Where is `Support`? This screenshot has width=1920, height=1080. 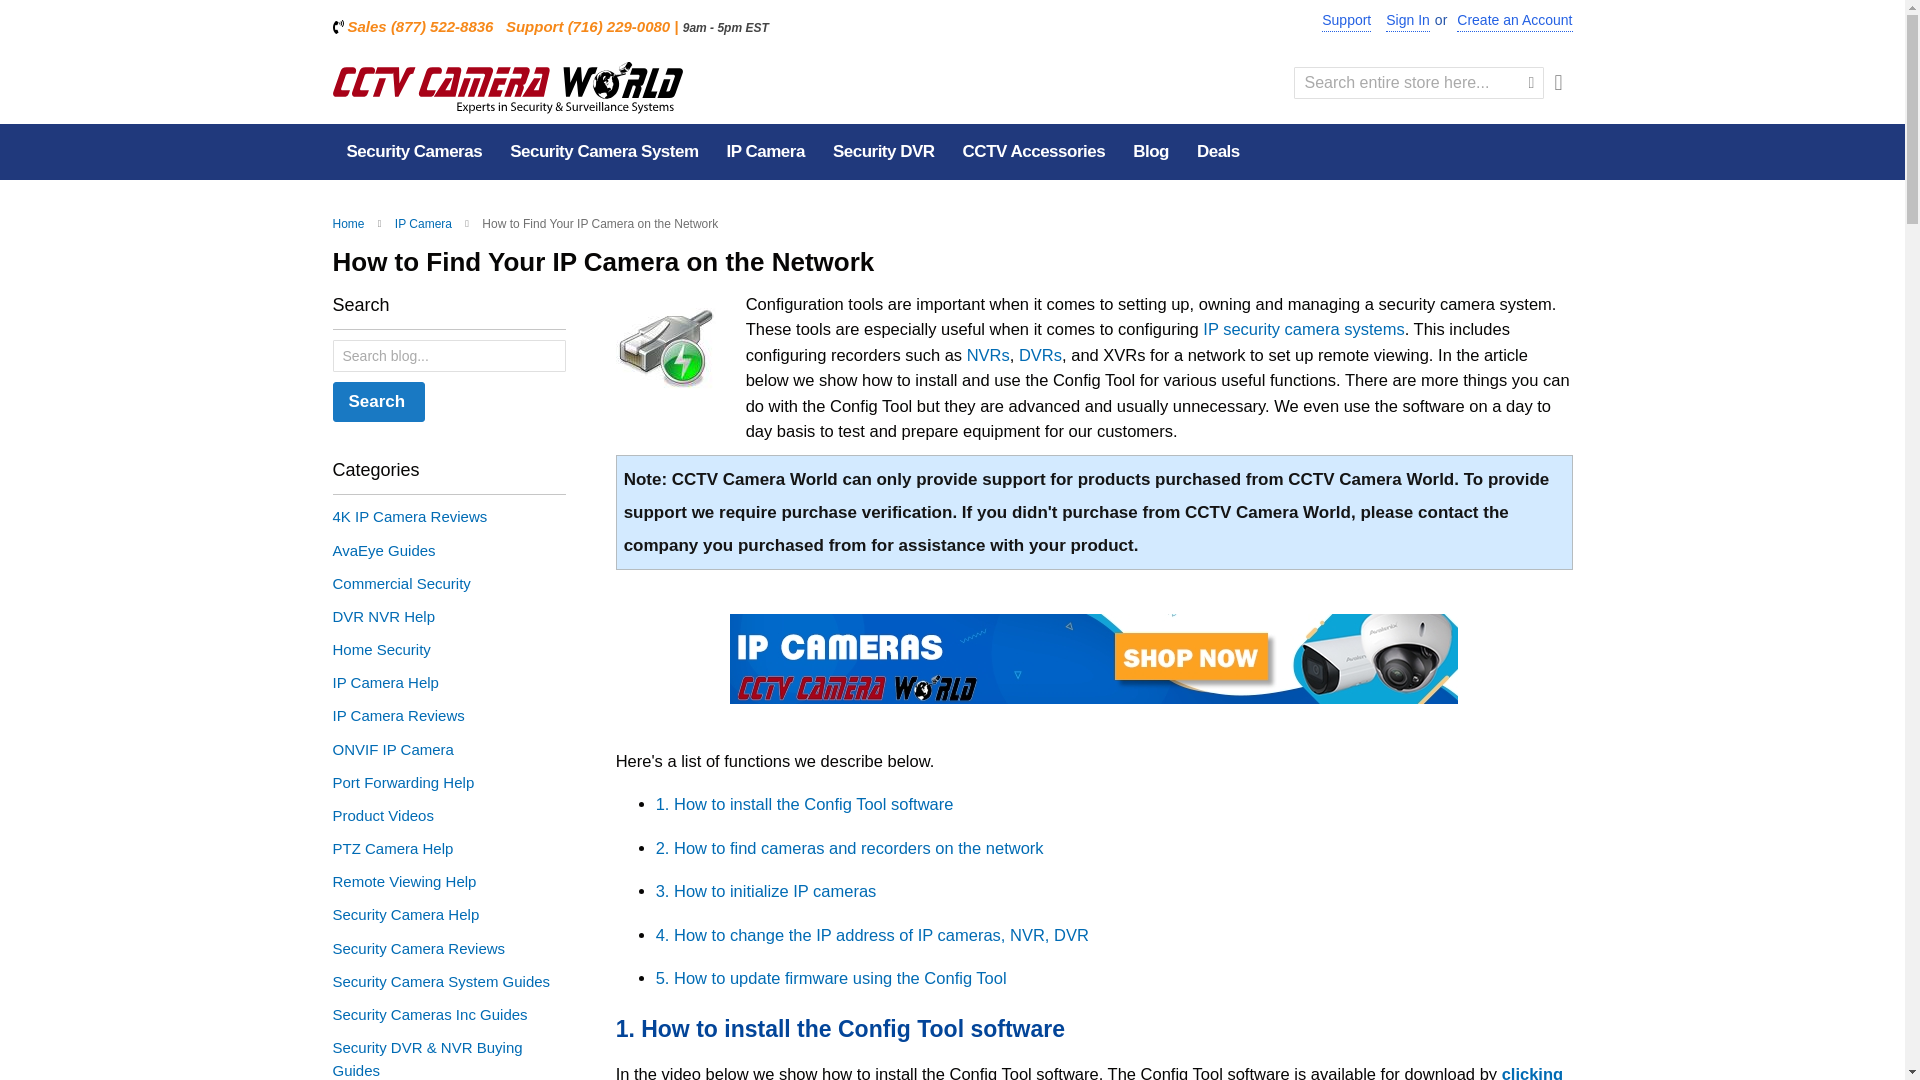
Support is located at coordinates (1346, 21).